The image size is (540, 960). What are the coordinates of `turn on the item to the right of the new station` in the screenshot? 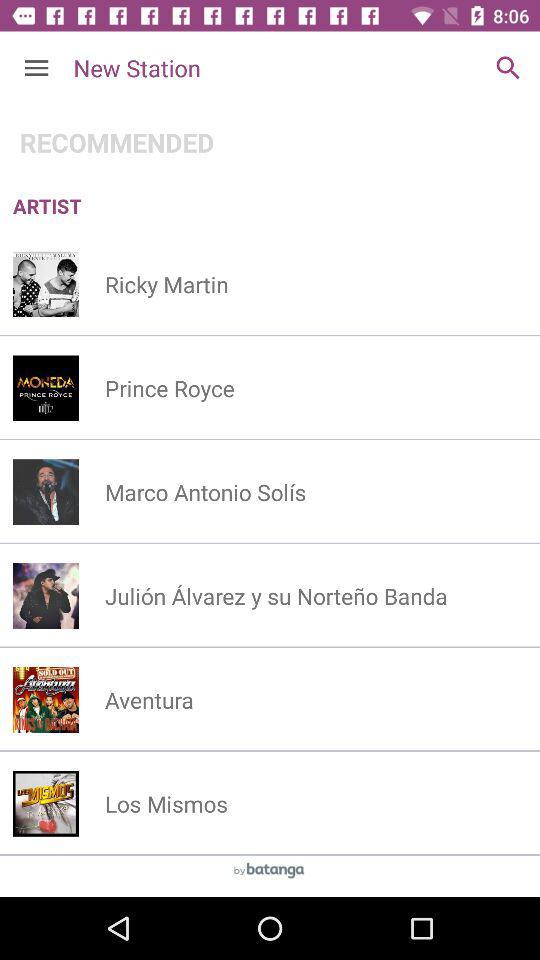 It's located at (508, 68).